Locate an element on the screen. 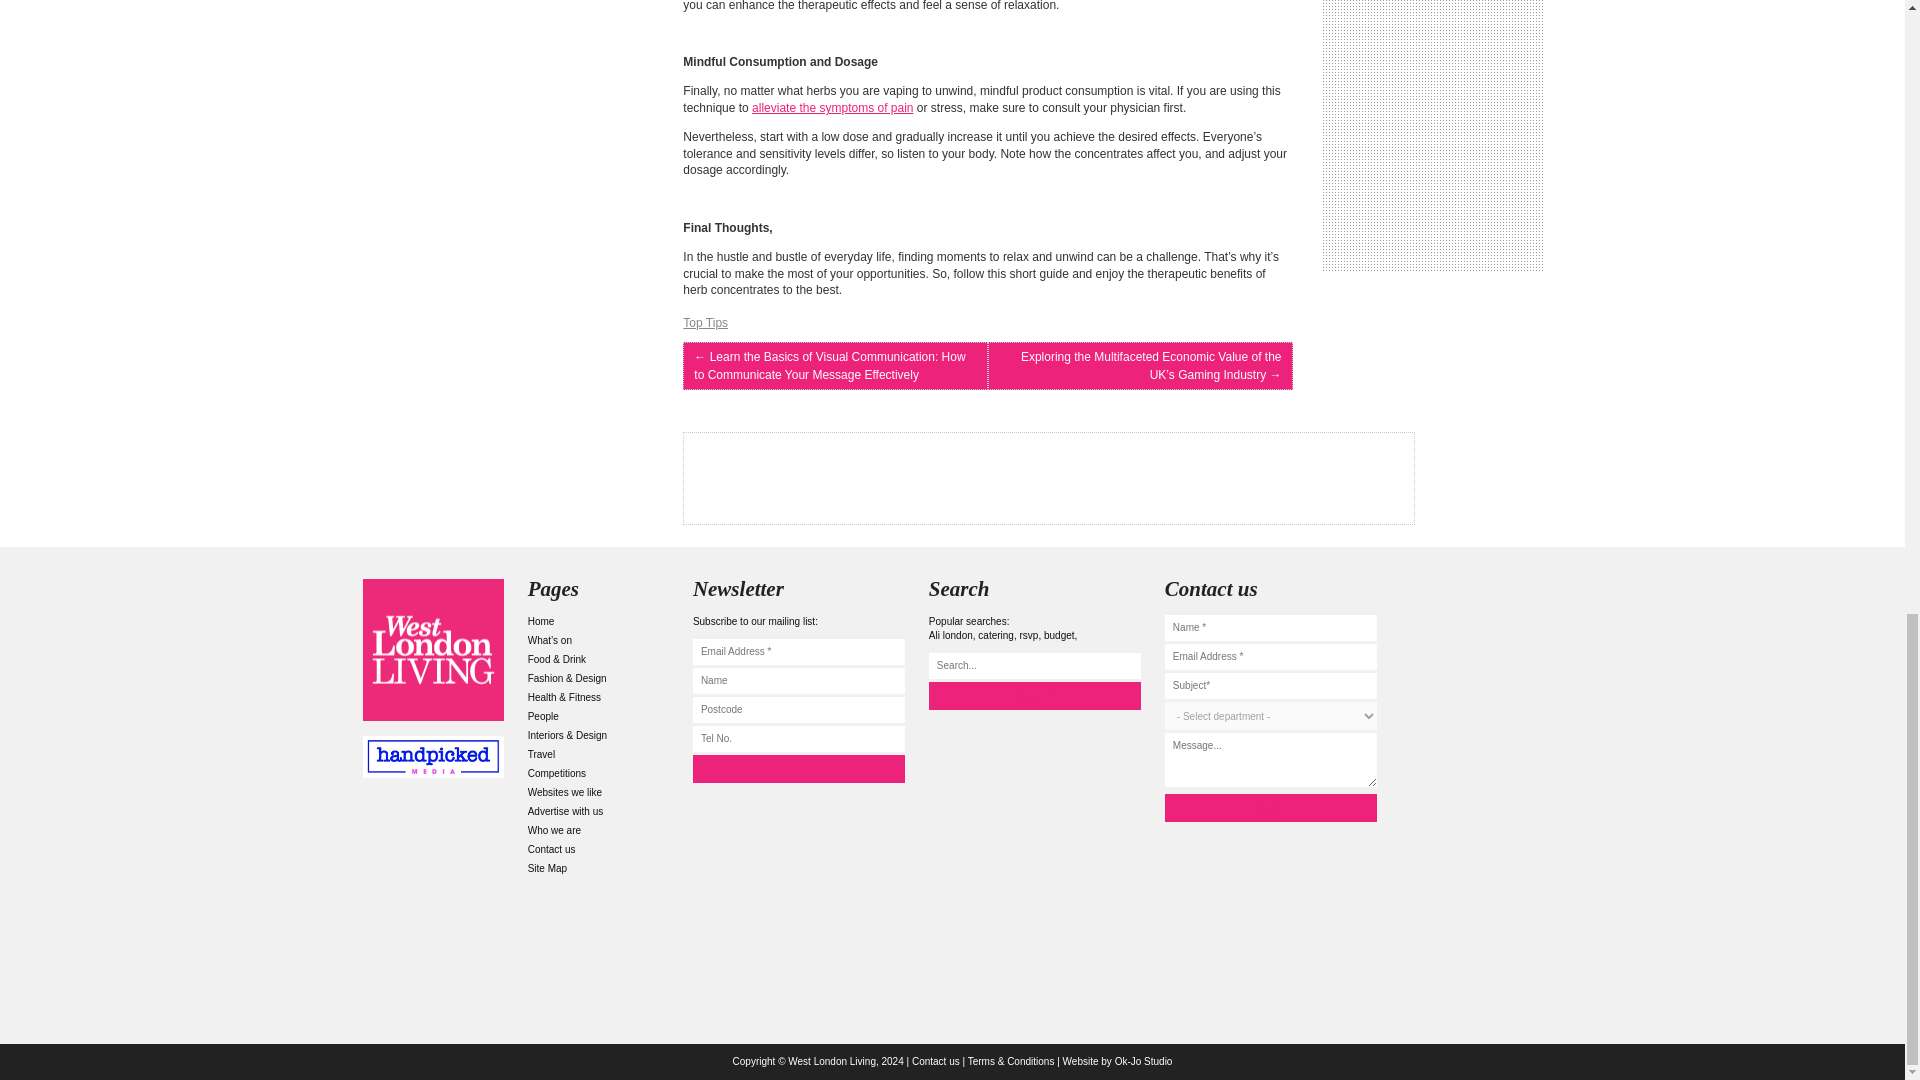  Send is located at coordinates (1270, 807).